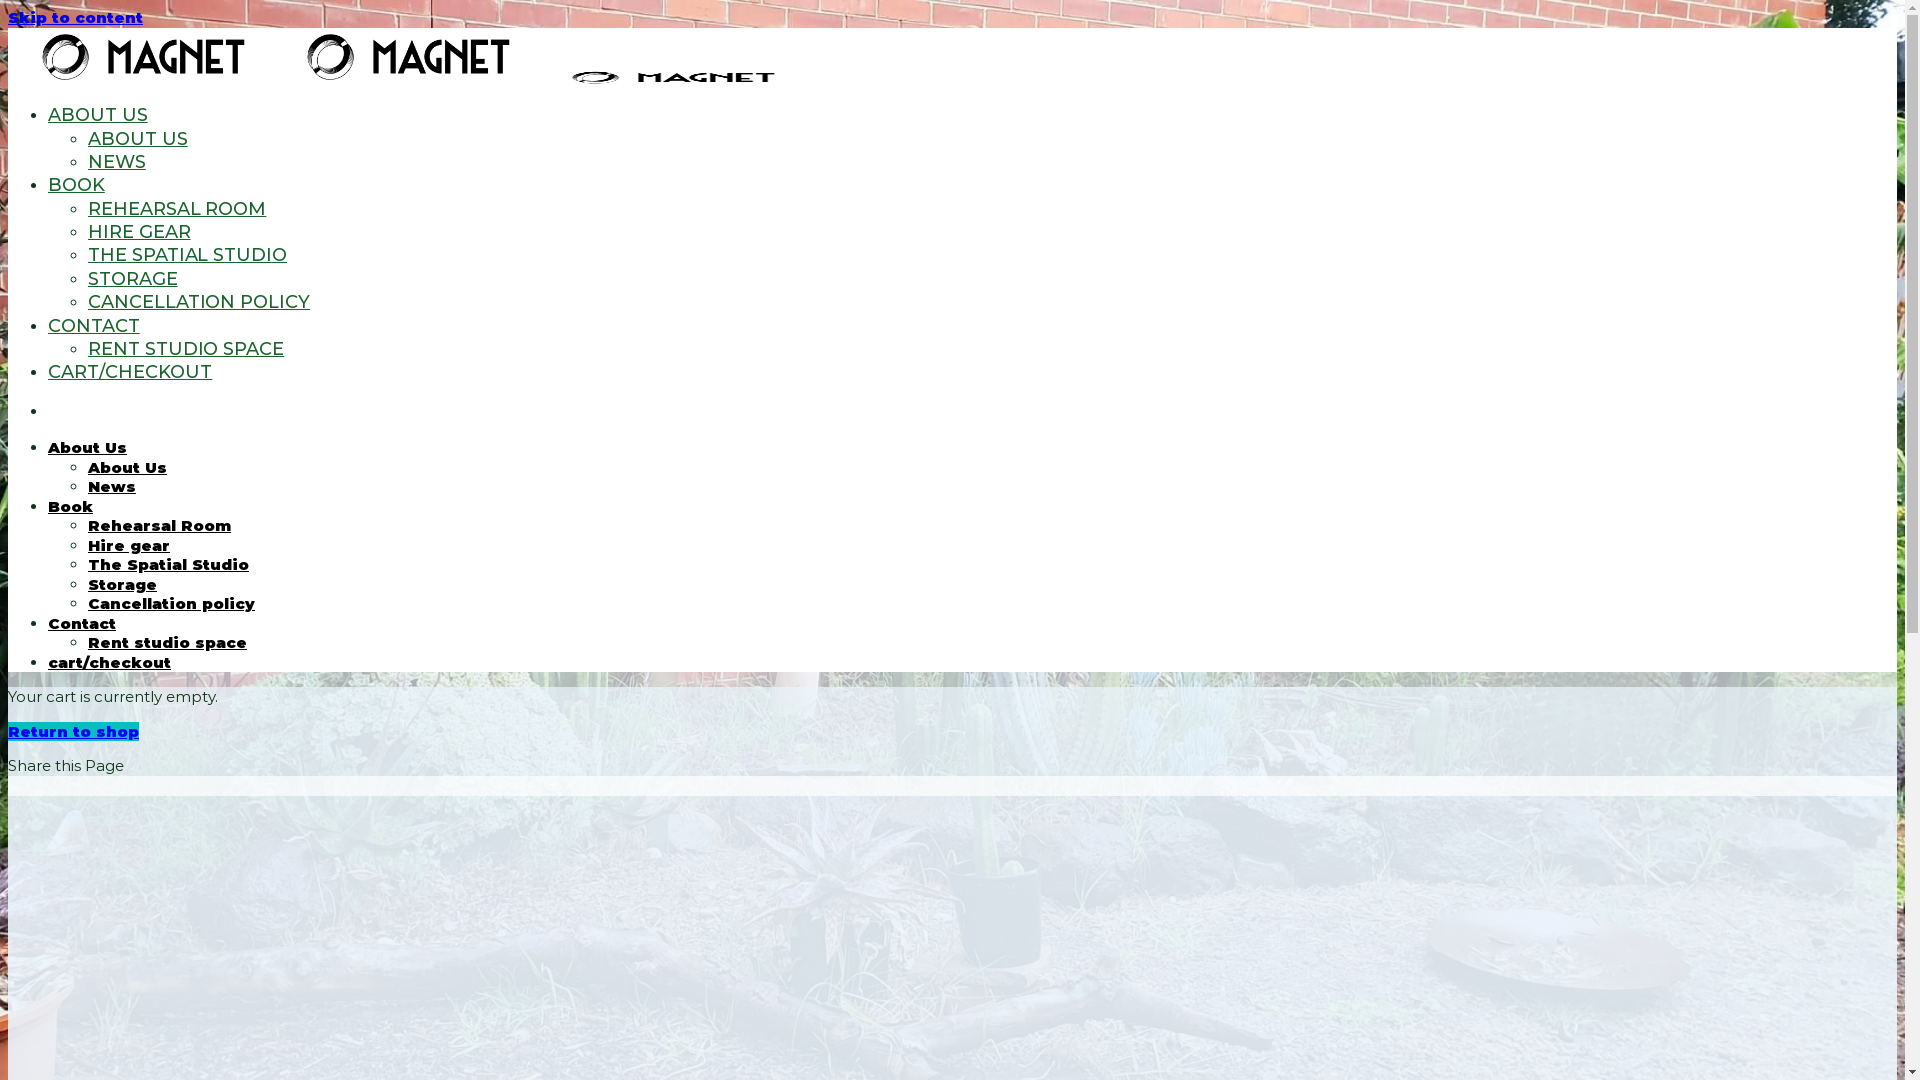 This screenshot has width=1920, height=1080. What do you see at coordinates (138, 139) in the screenshot?
I see `ABOUT US` at bounding box center [138, 139].